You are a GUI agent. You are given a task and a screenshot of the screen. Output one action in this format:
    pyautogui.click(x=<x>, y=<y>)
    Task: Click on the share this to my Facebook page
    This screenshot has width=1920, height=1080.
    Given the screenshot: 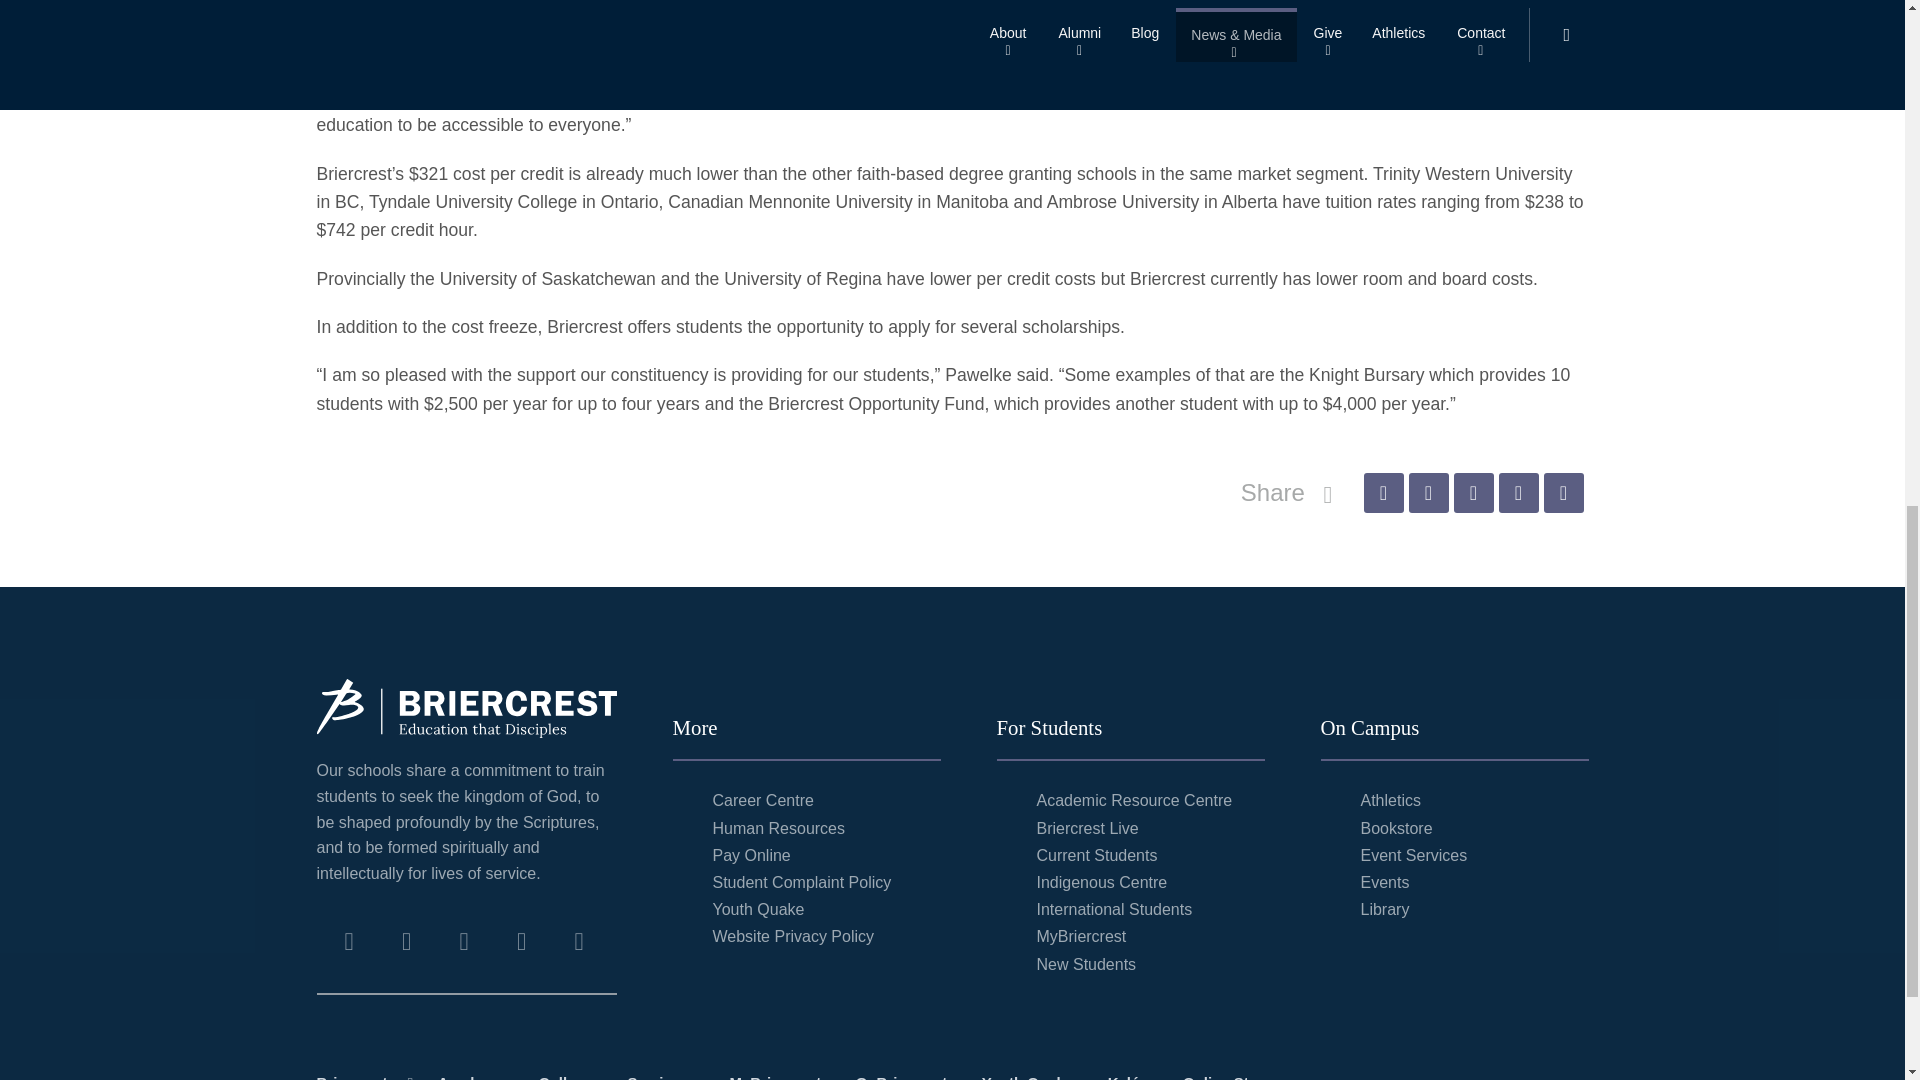 What is the action you would take?
    pyautogui.click(x=1383, y=493)
    